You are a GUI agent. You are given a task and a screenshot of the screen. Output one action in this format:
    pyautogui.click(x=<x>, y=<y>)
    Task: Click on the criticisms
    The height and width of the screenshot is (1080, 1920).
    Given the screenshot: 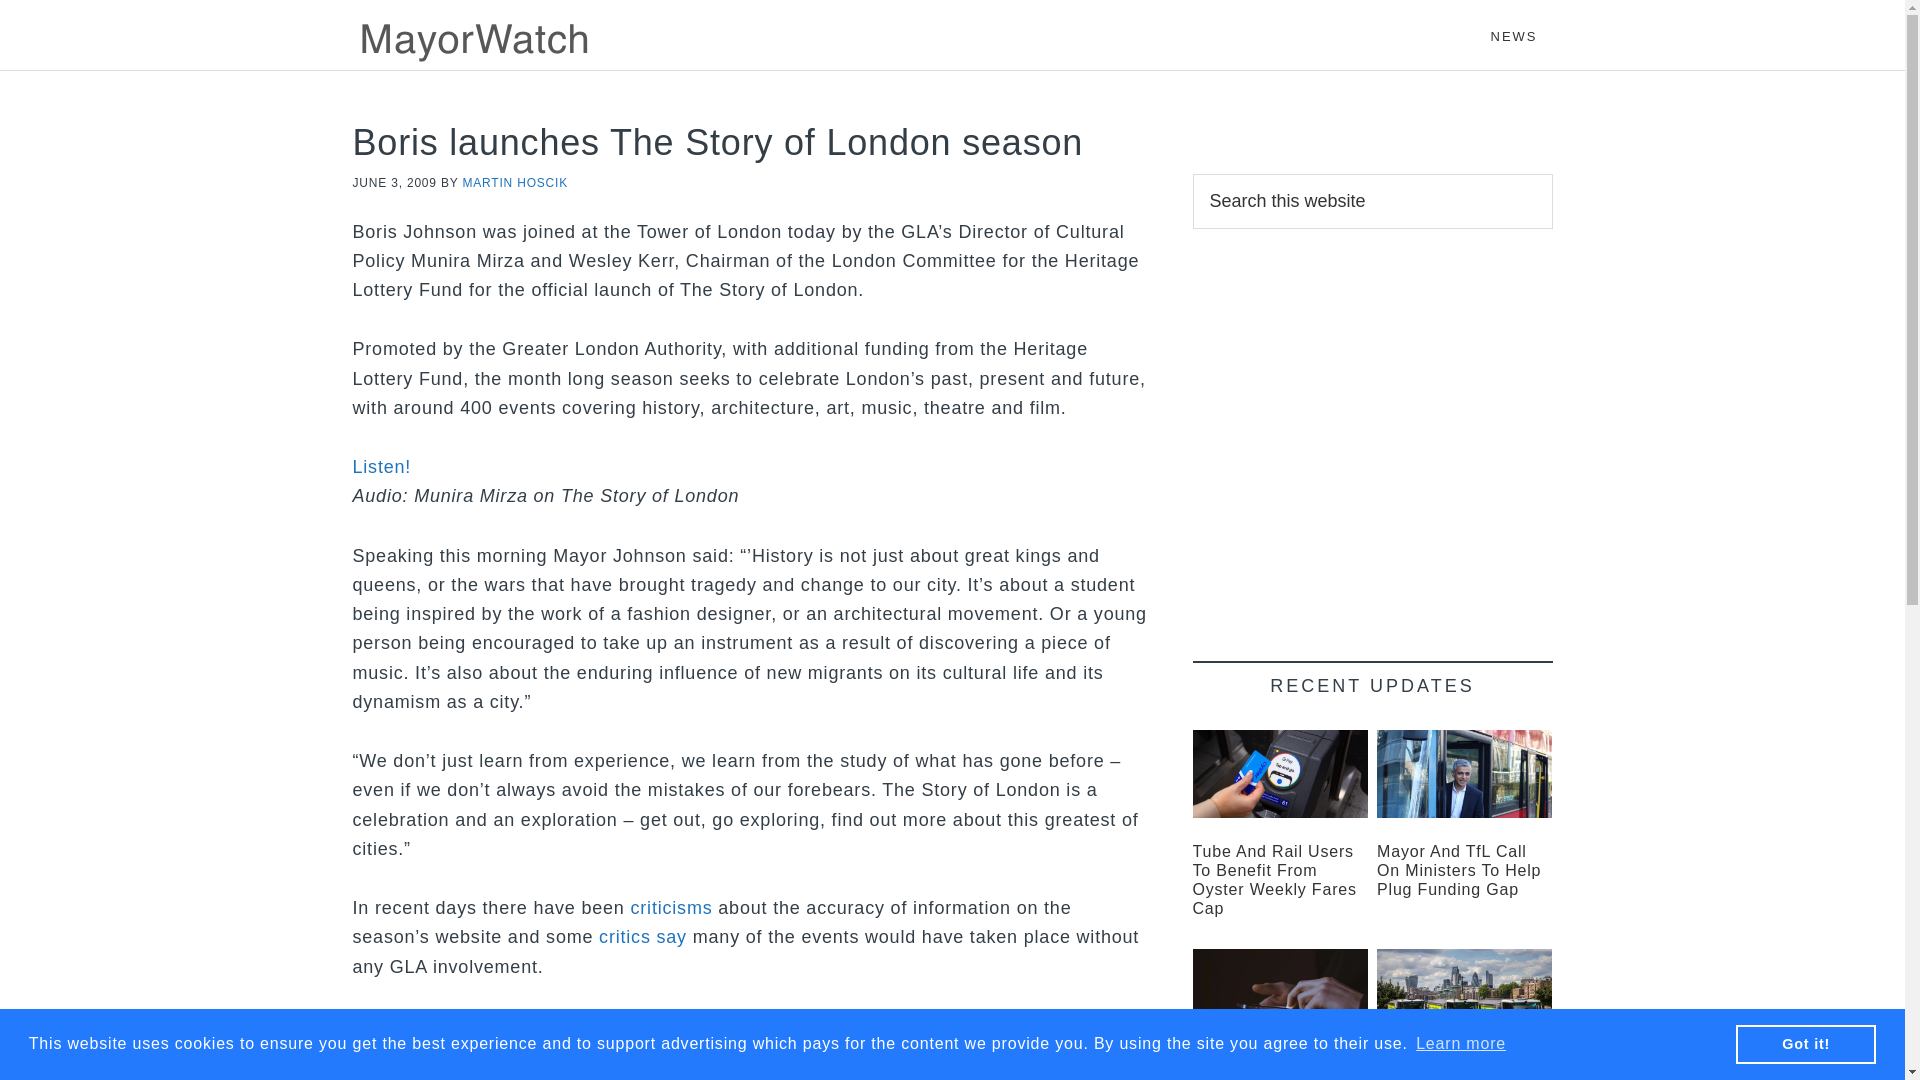 What is the action you would take?
    pyautogui.click(x=670, y=908)
    